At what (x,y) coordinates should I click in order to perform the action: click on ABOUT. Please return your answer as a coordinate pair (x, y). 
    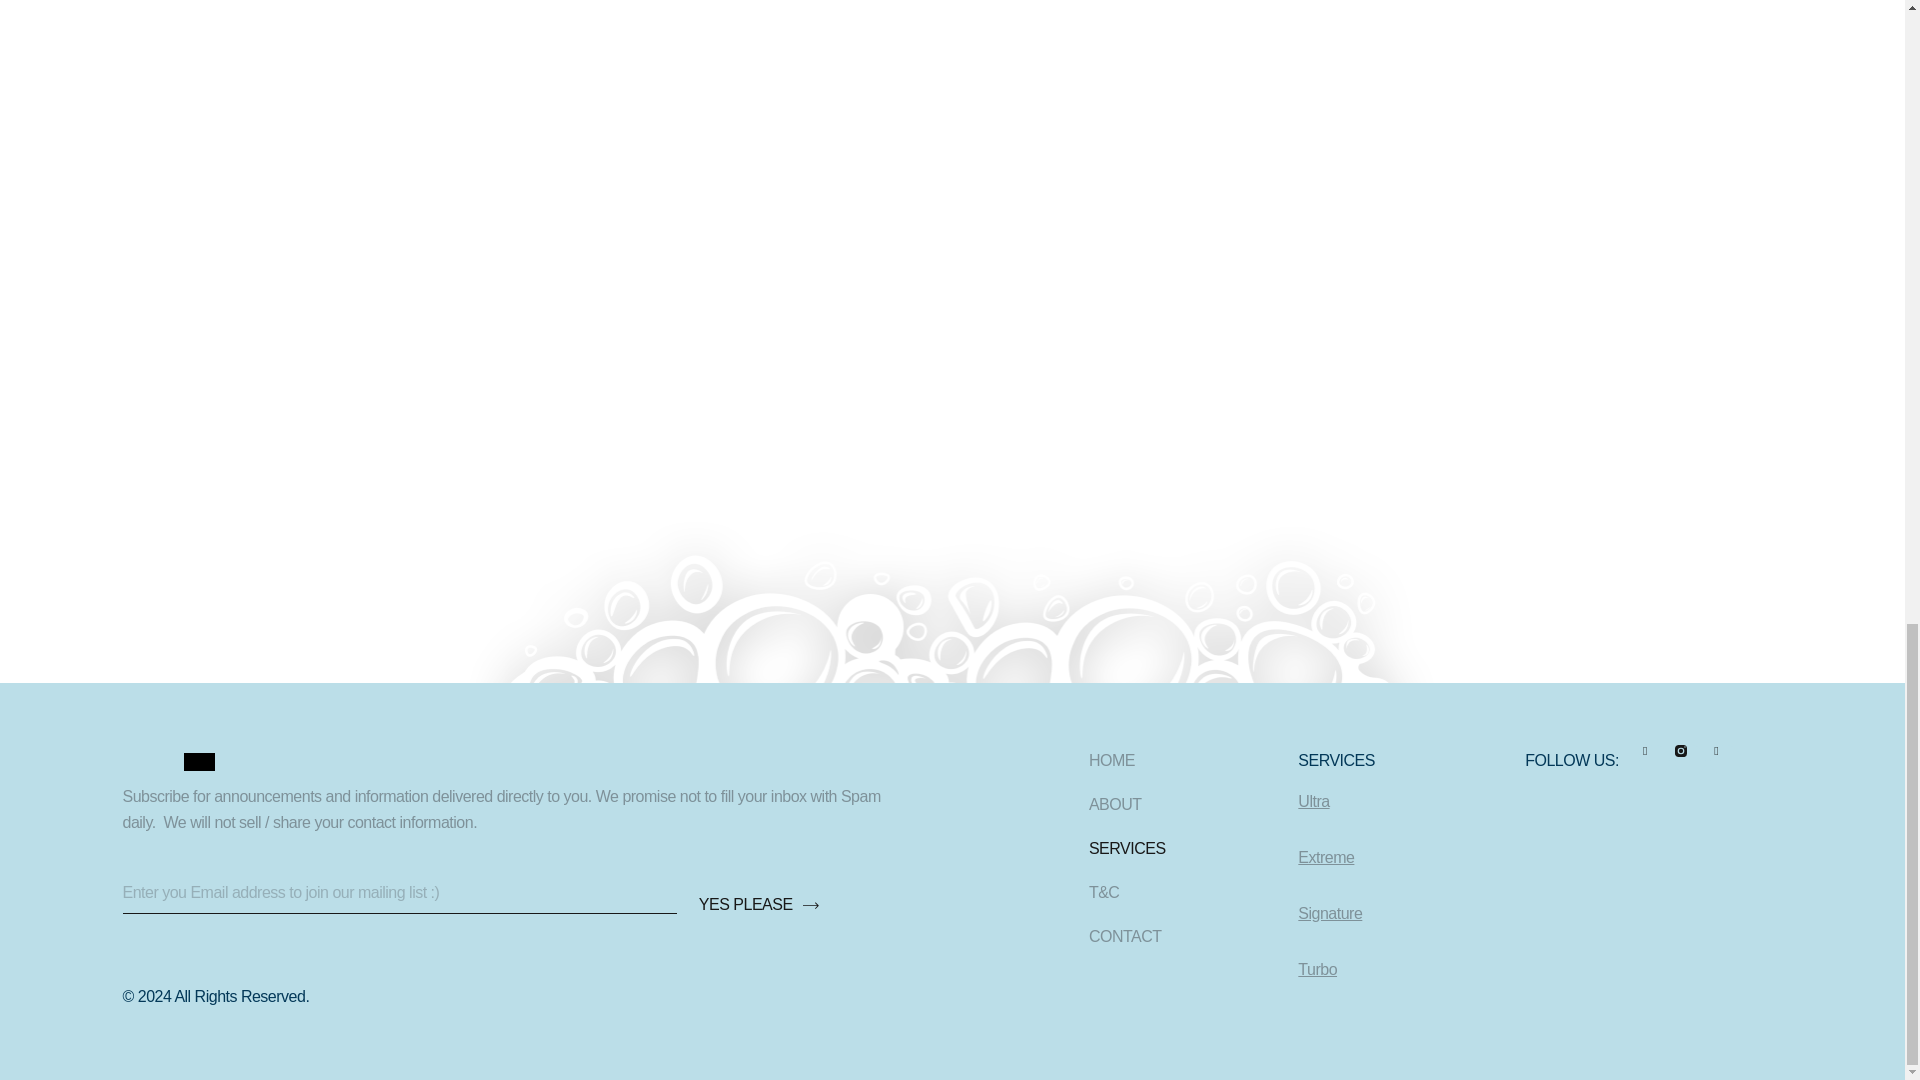
    Looking at the image, I should click on (1126, 805).